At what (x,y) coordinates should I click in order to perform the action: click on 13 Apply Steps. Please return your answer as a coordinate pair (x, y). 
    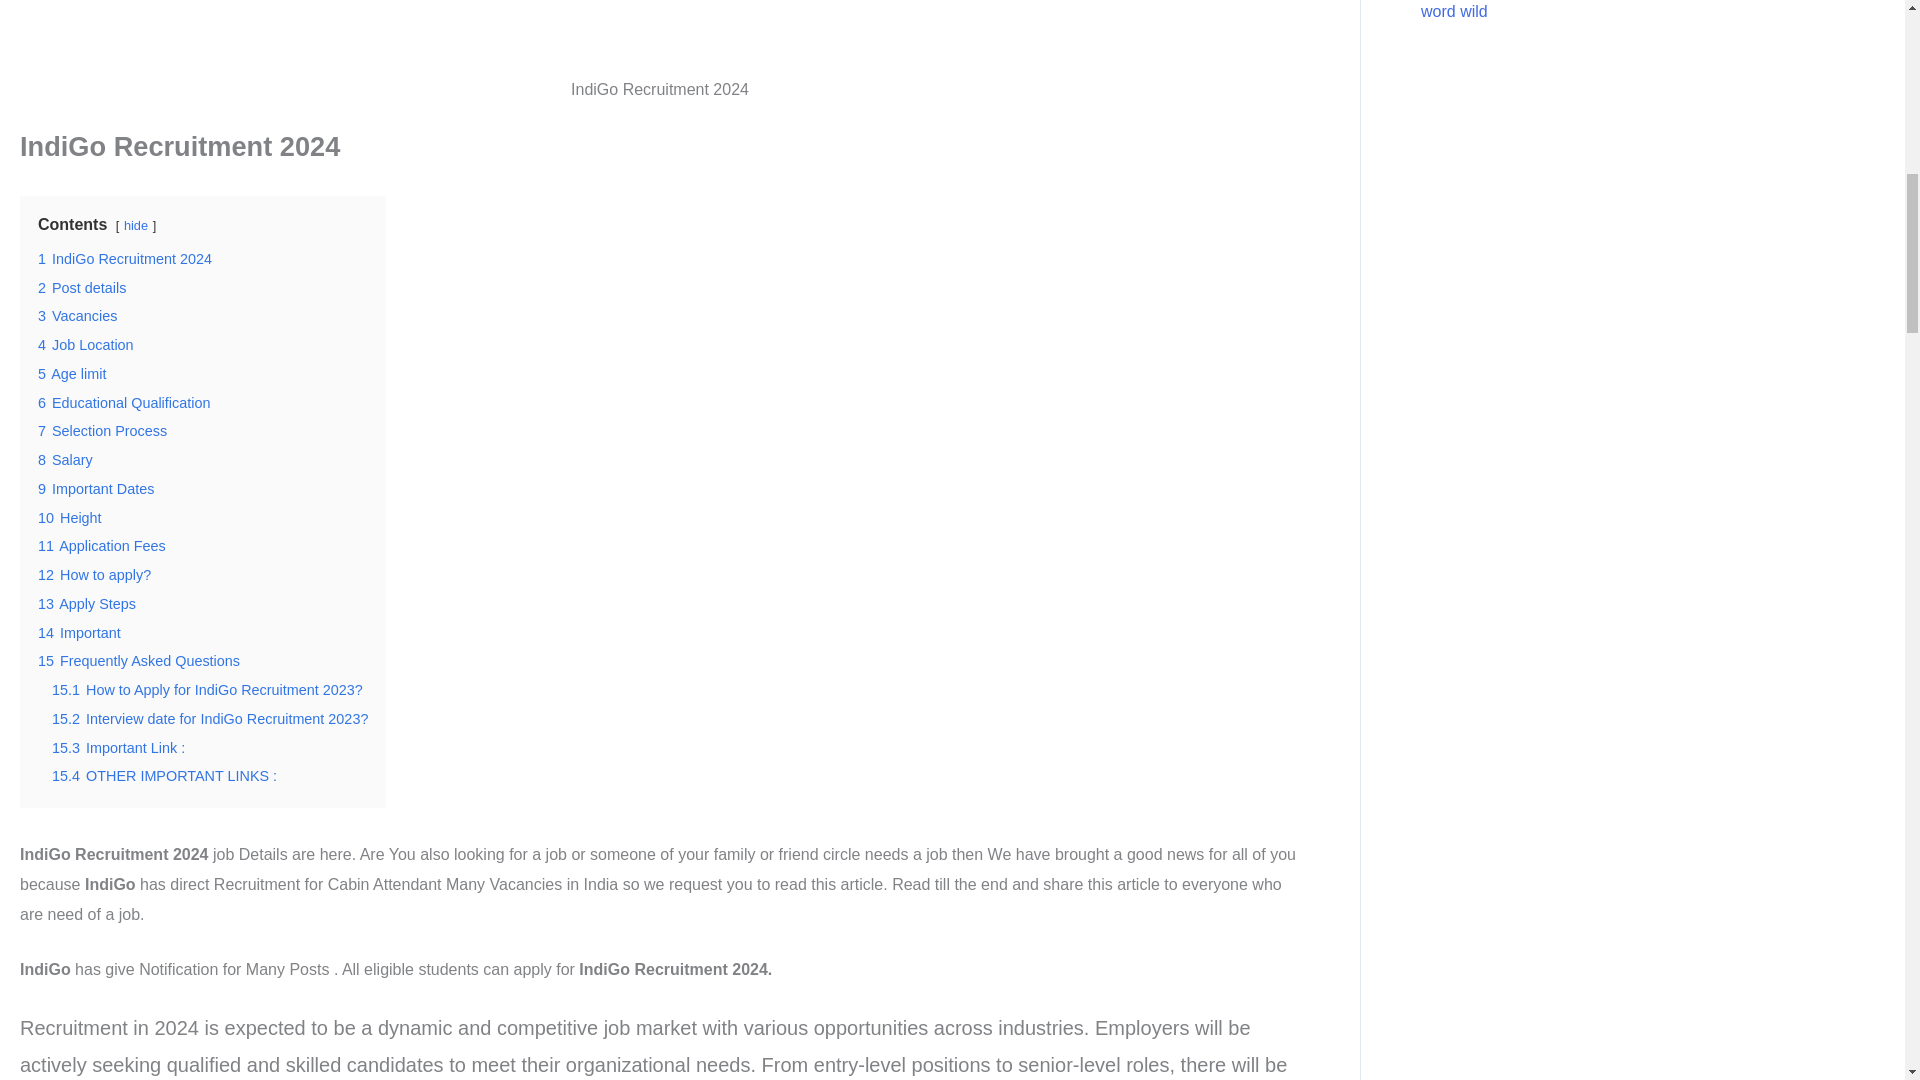
    Looking at the image, I should click on (87, 604).